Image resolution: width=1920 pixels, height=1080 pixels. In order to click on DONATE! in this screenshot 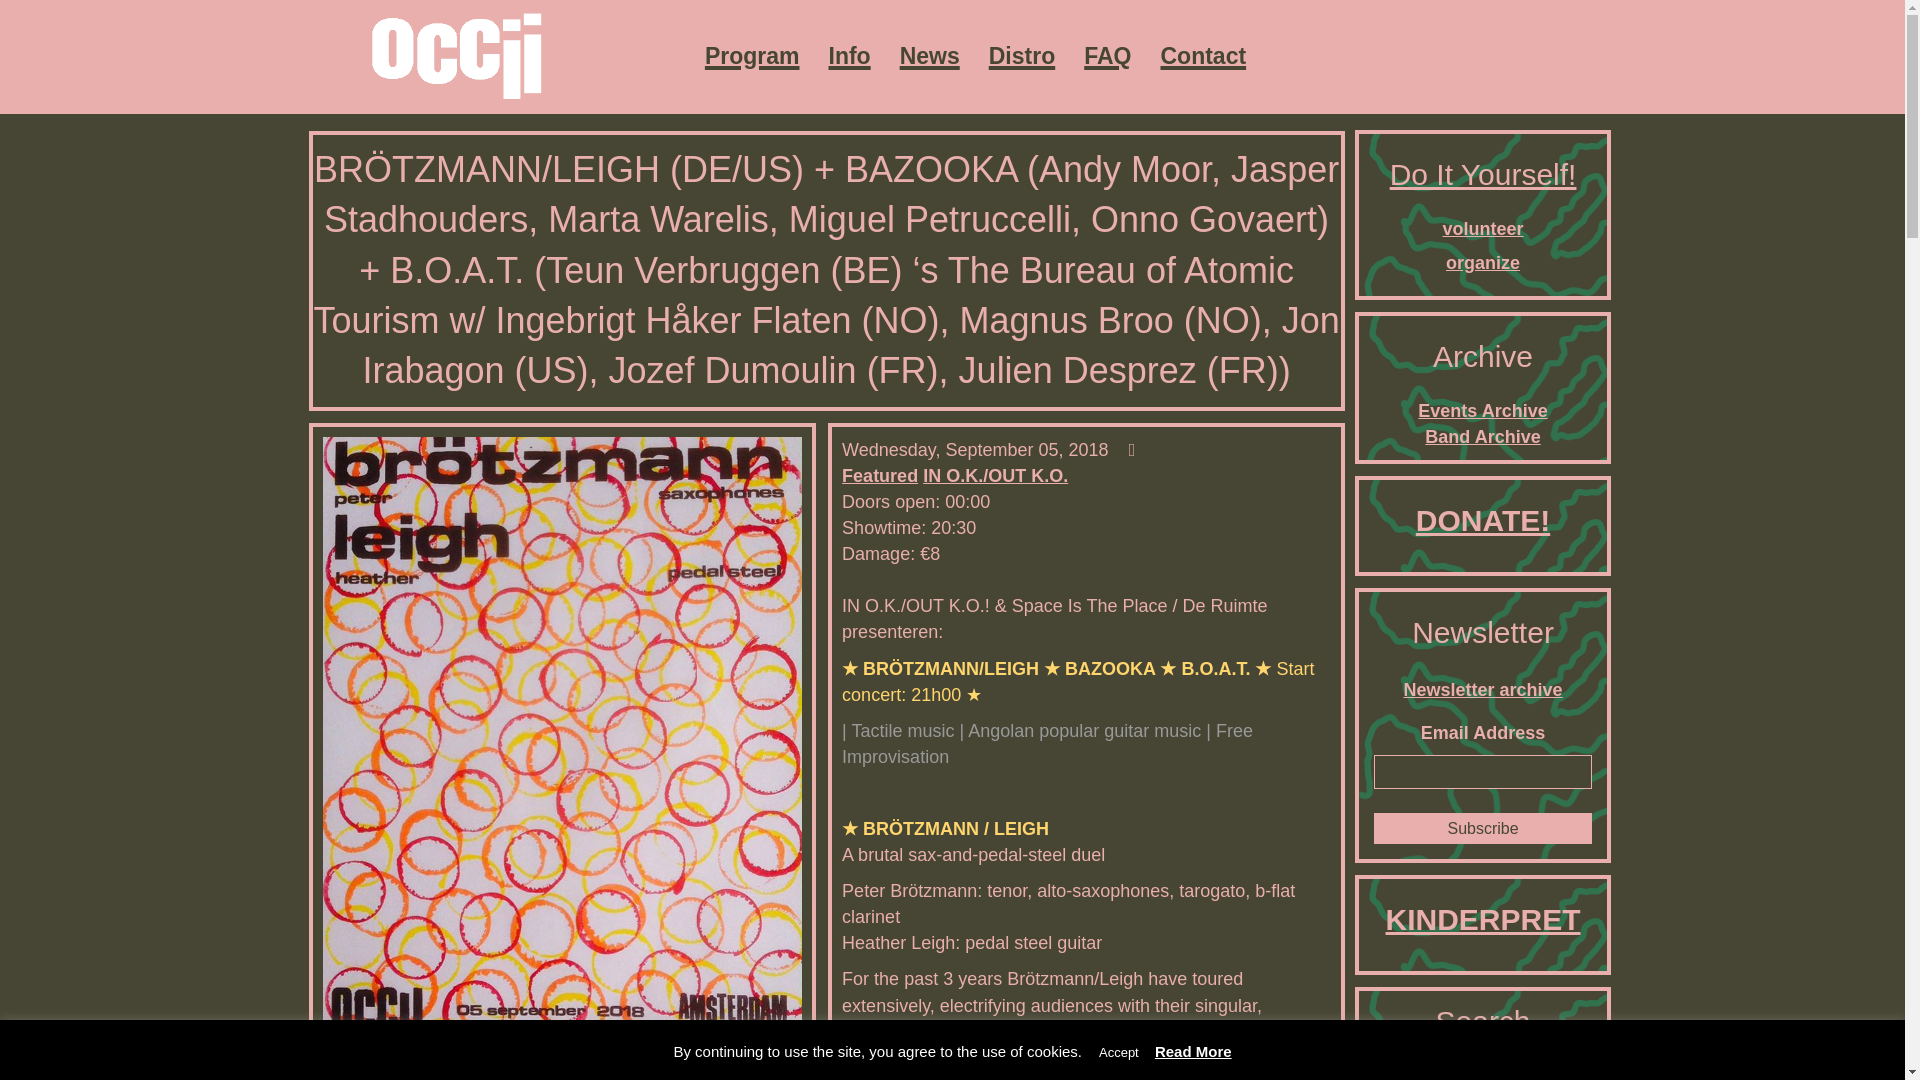, I will do `click(1482, 520)`.